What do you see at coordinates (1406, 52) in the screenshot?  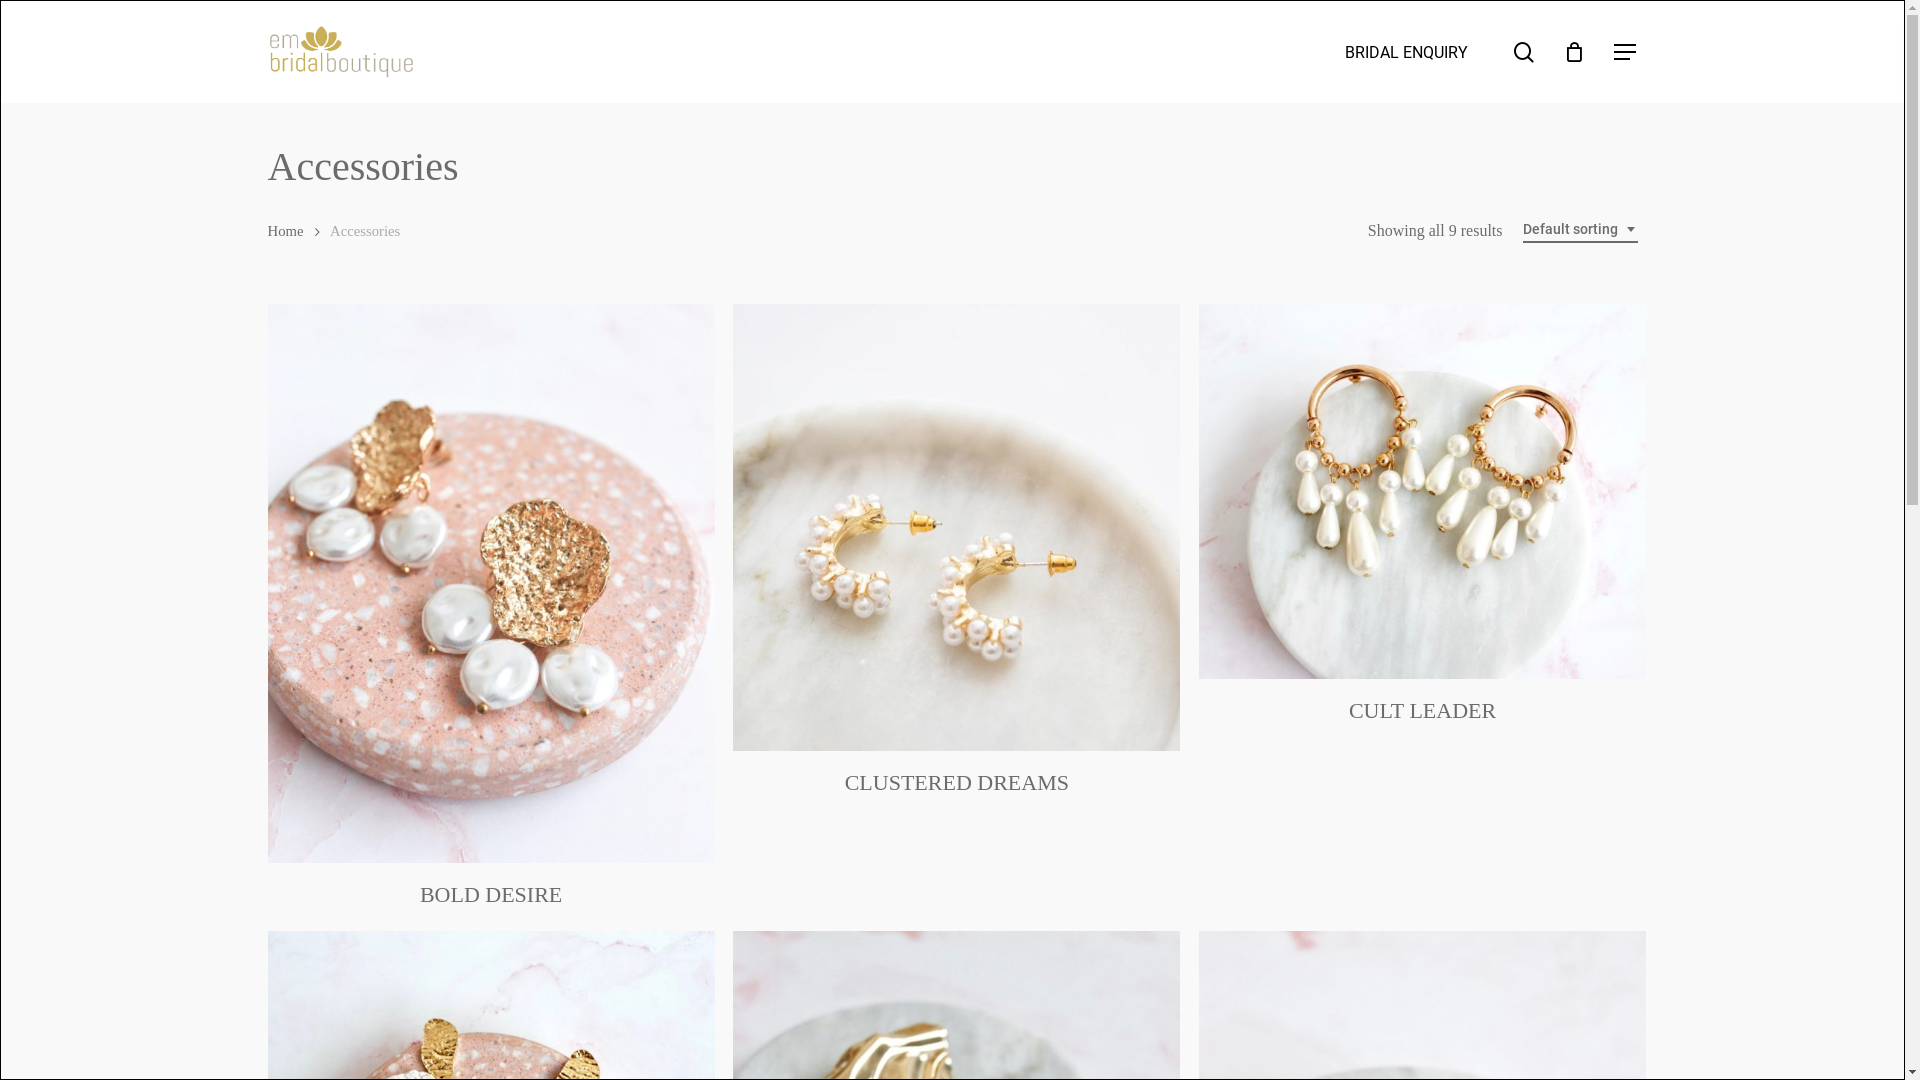 I see `BRIDAL ENQUIRY` at bounding box center [1406, 52].